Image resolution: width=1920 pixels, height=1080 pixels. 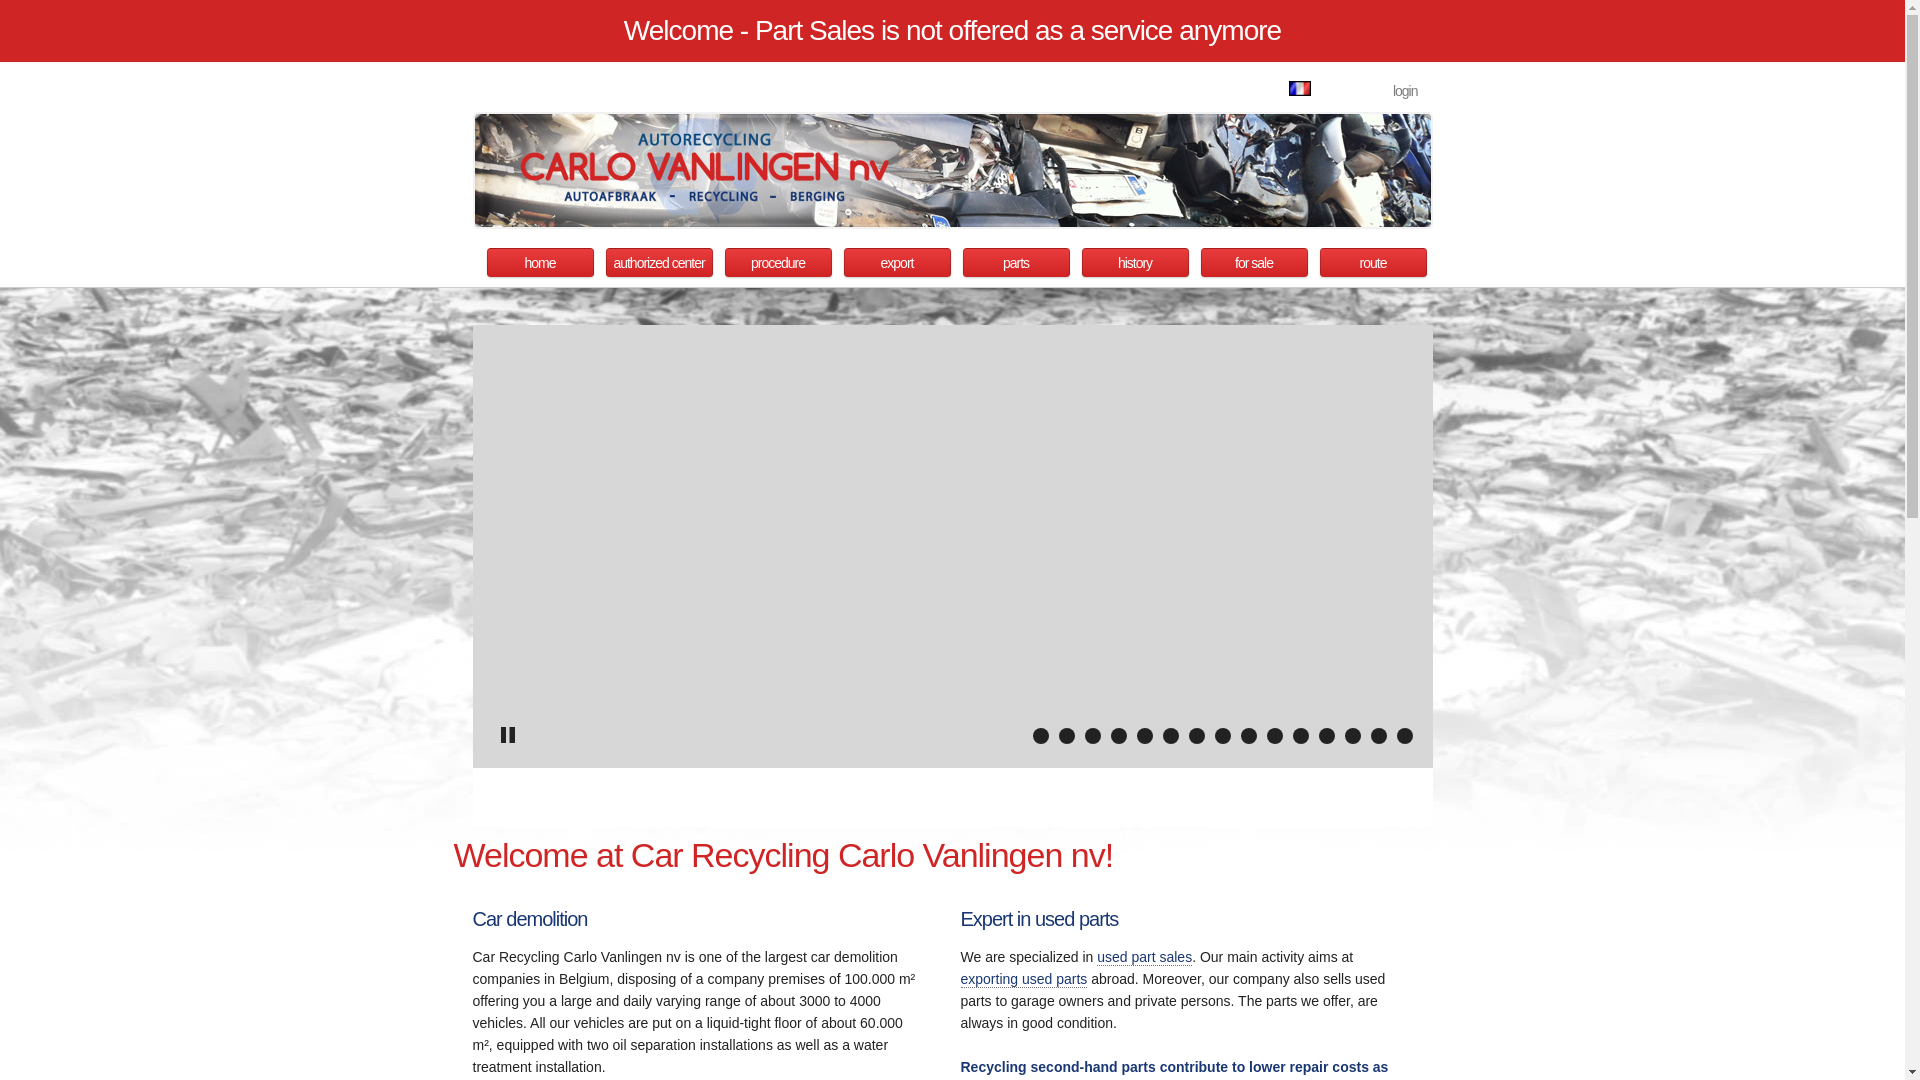 I want to click on used part sales, so click(x=1144, y=958).